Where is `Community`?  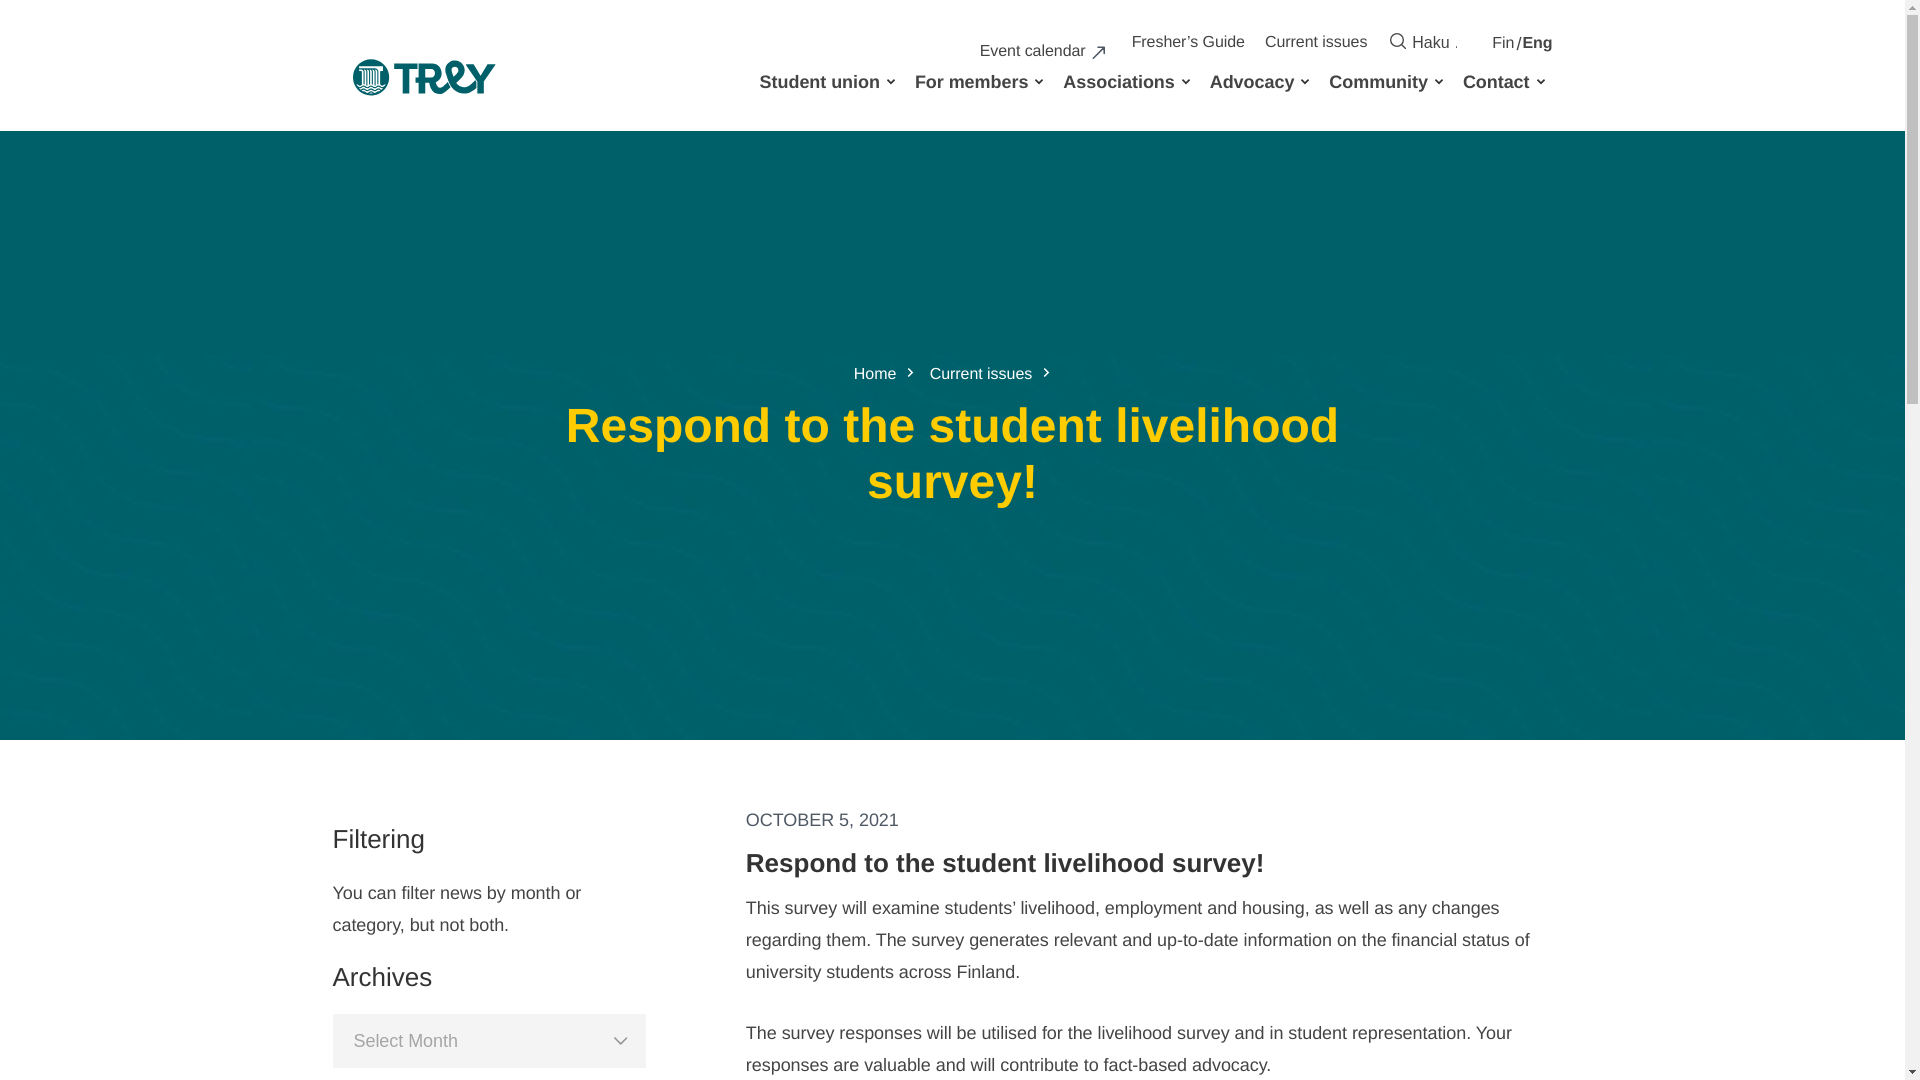
Community is located at coordinates (1380, 82).